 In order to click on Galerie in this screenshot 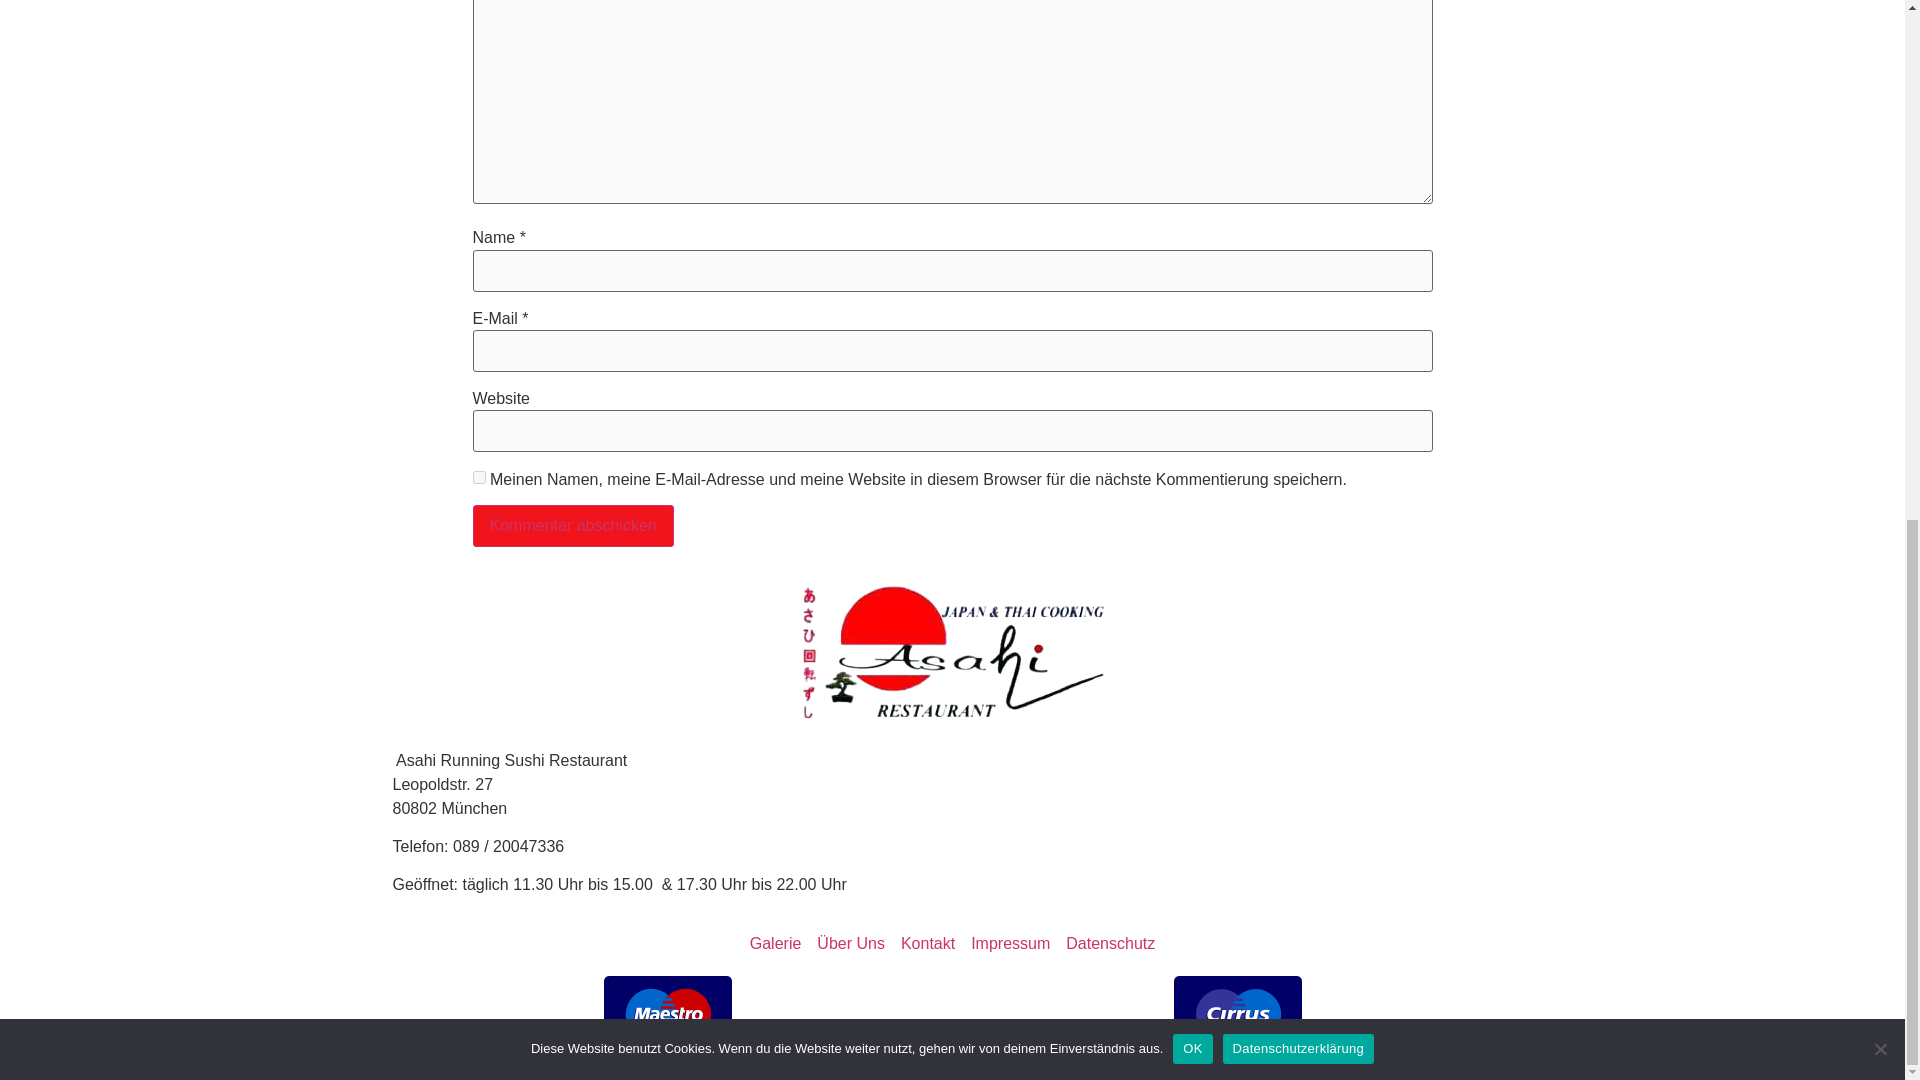, I will do `click(776, 944)`.